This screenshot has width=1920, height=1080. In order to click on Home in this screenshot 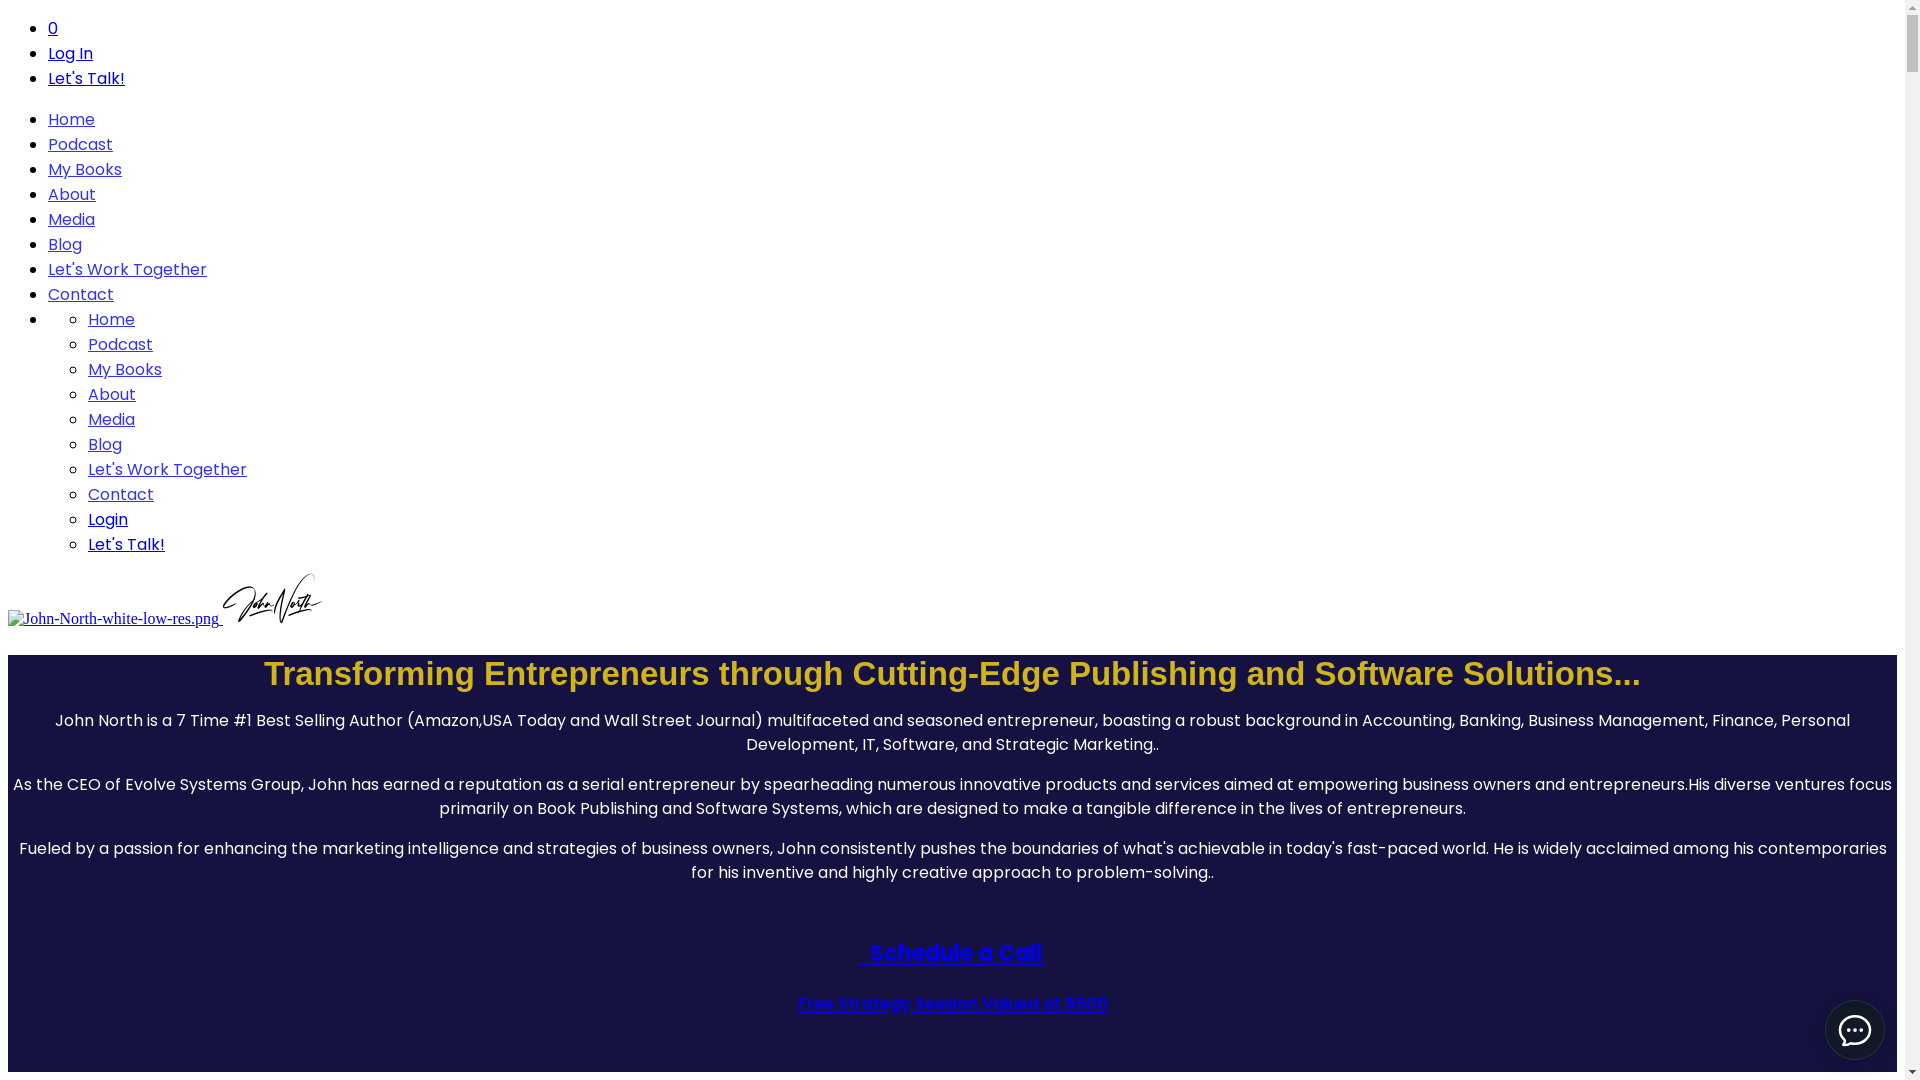, I will do `click(112, 320)`.